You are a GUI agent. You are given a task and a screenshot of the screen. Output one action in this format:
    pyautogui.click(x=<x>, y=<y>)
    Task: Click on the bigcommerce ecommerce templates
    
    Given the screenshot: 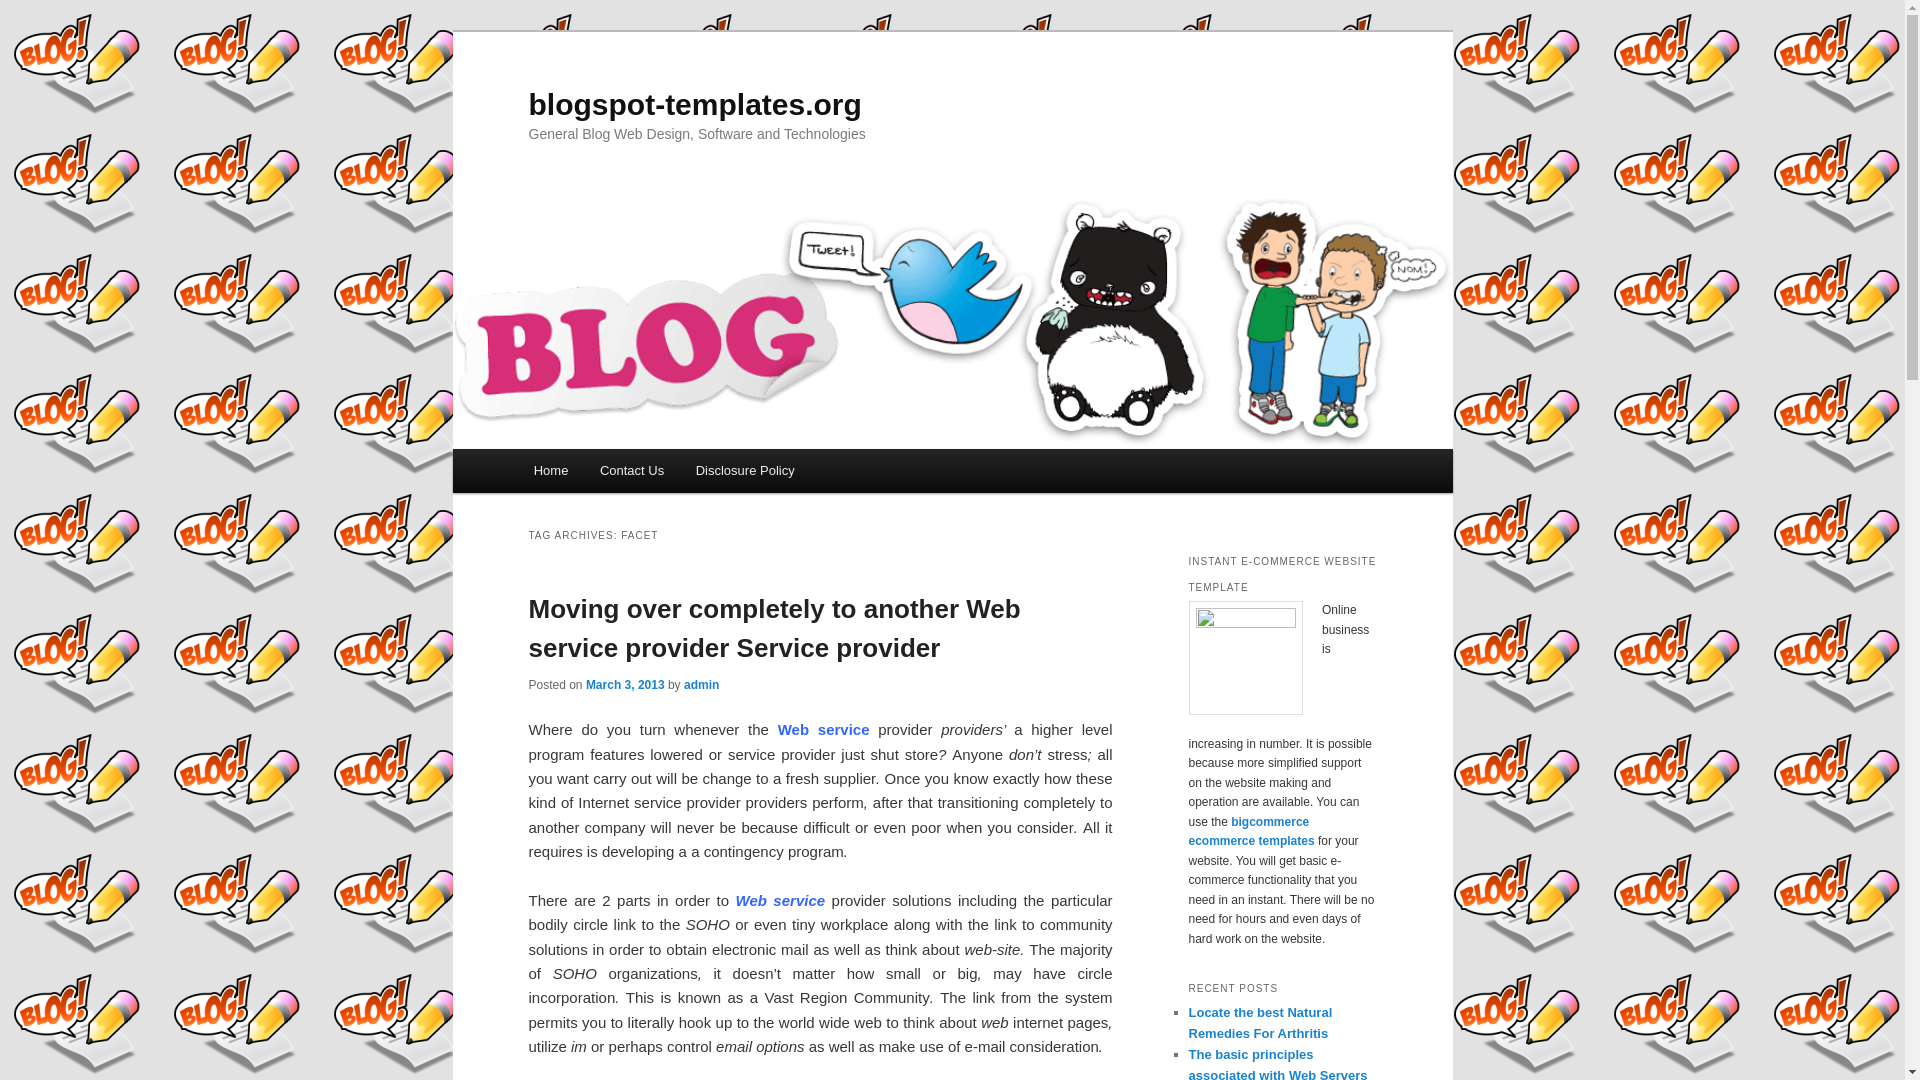 What is the action you would take?
    pyautogui.click(x=1250, y=832)
    